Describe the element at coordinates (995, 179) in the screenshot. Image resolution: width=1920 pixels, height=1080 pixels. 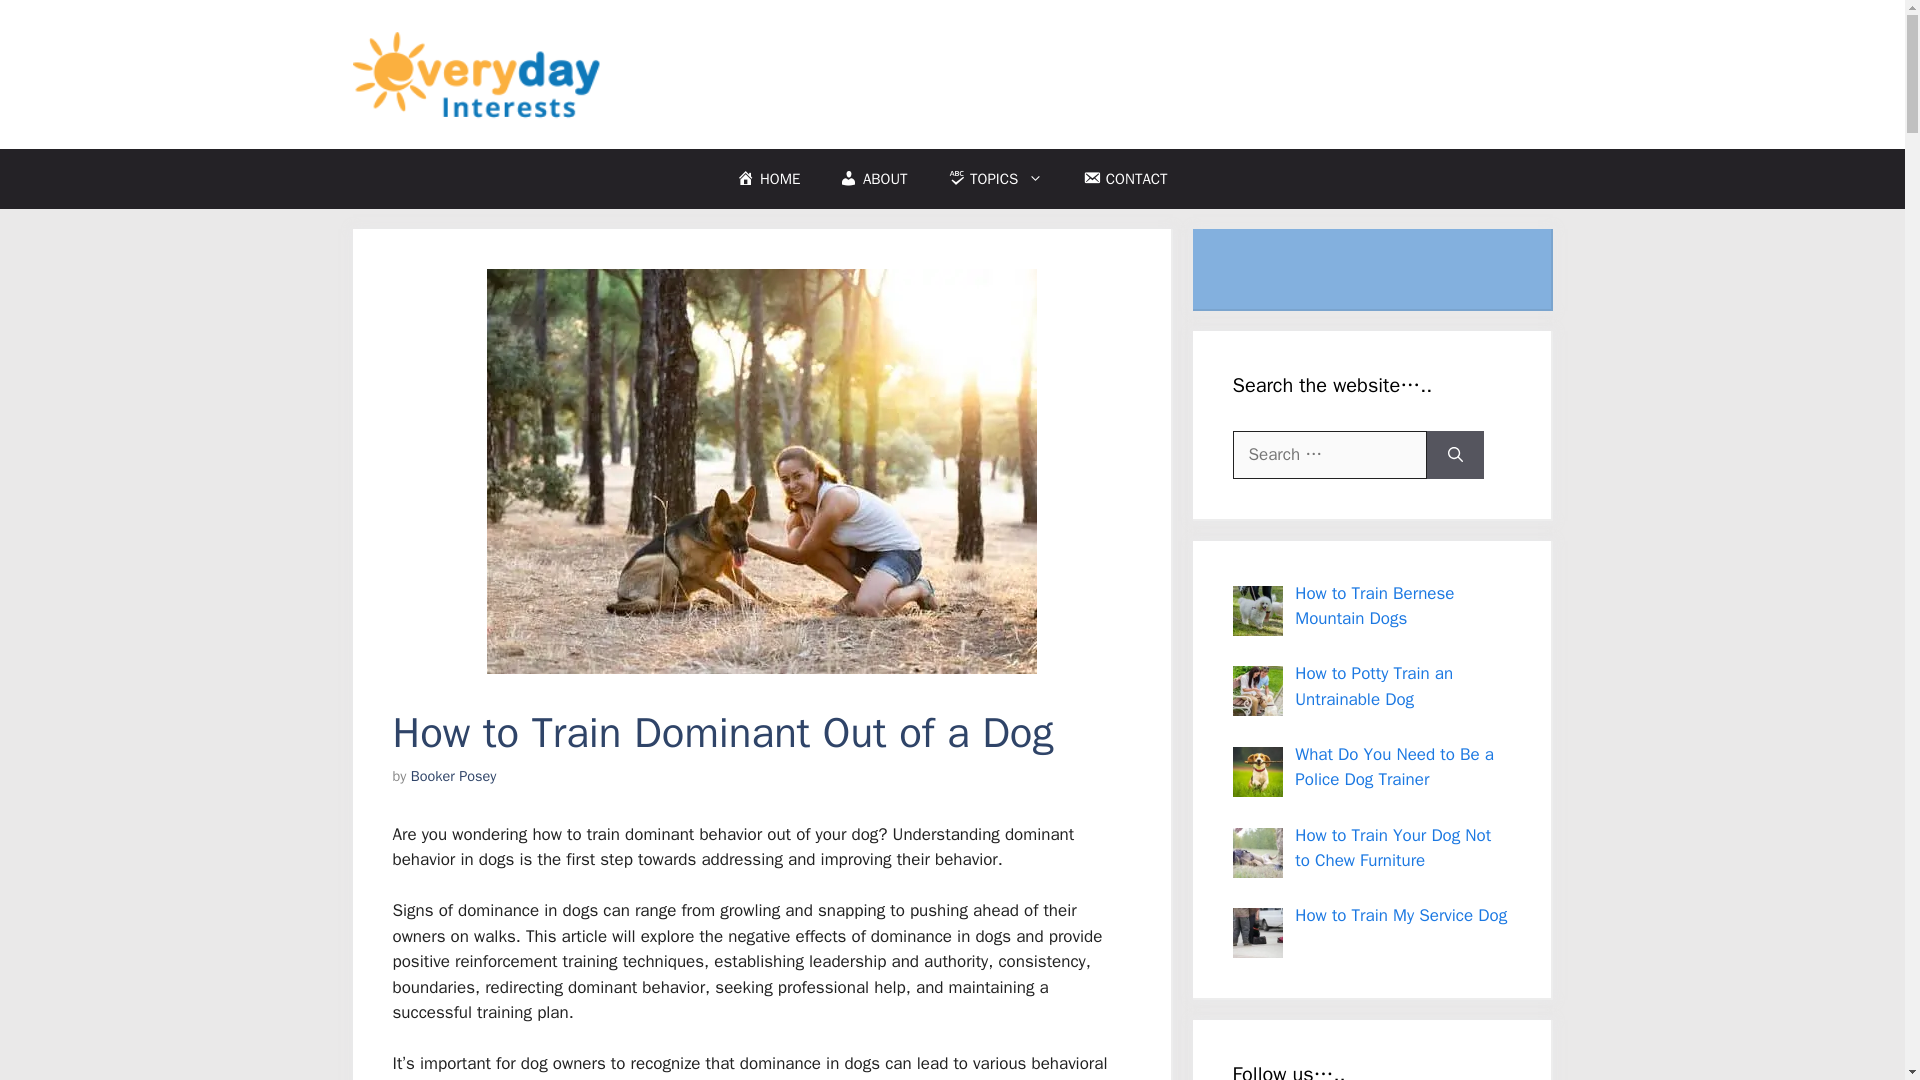
I see `TOPICS` at that location.